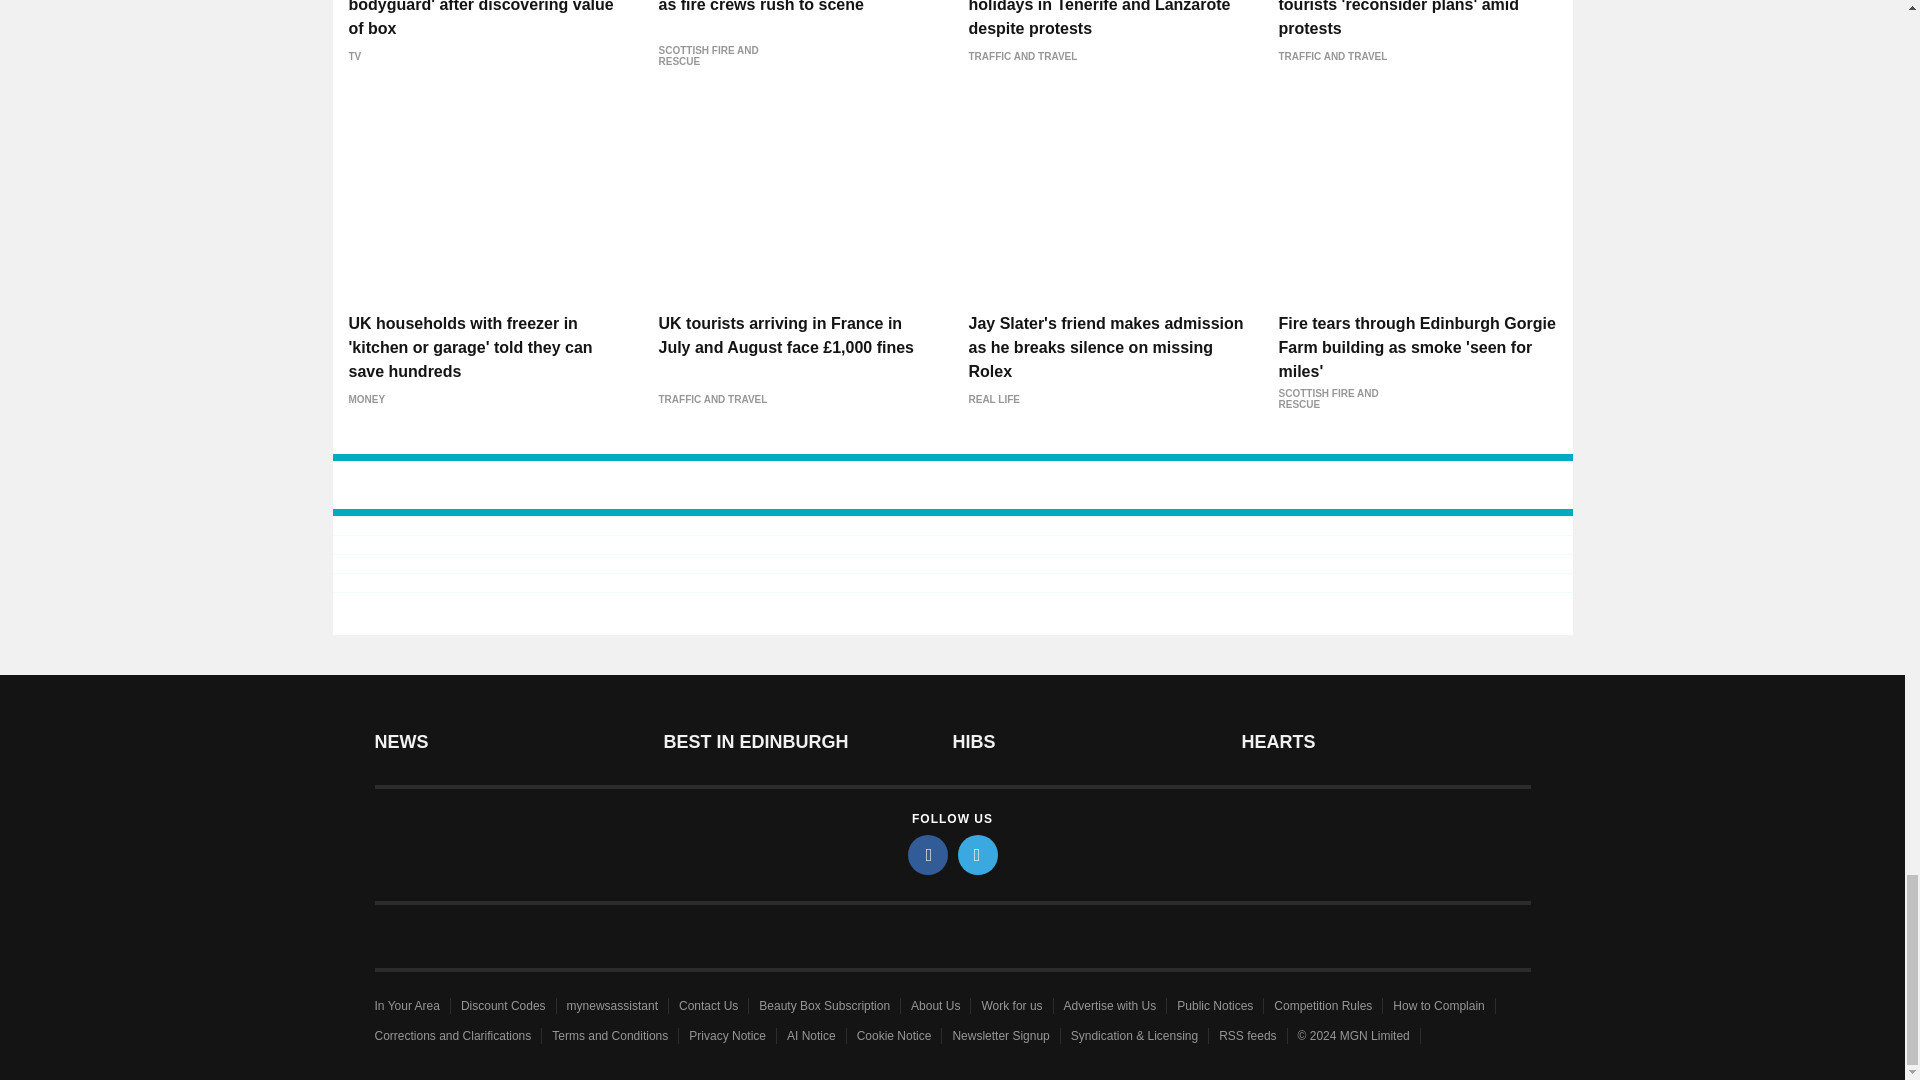 The width and height of the screenshot is (1920, 1080). What do you see at coordinates (928, 854) in the screenshot?
I see `facebook` at bounding box center [928, 854].